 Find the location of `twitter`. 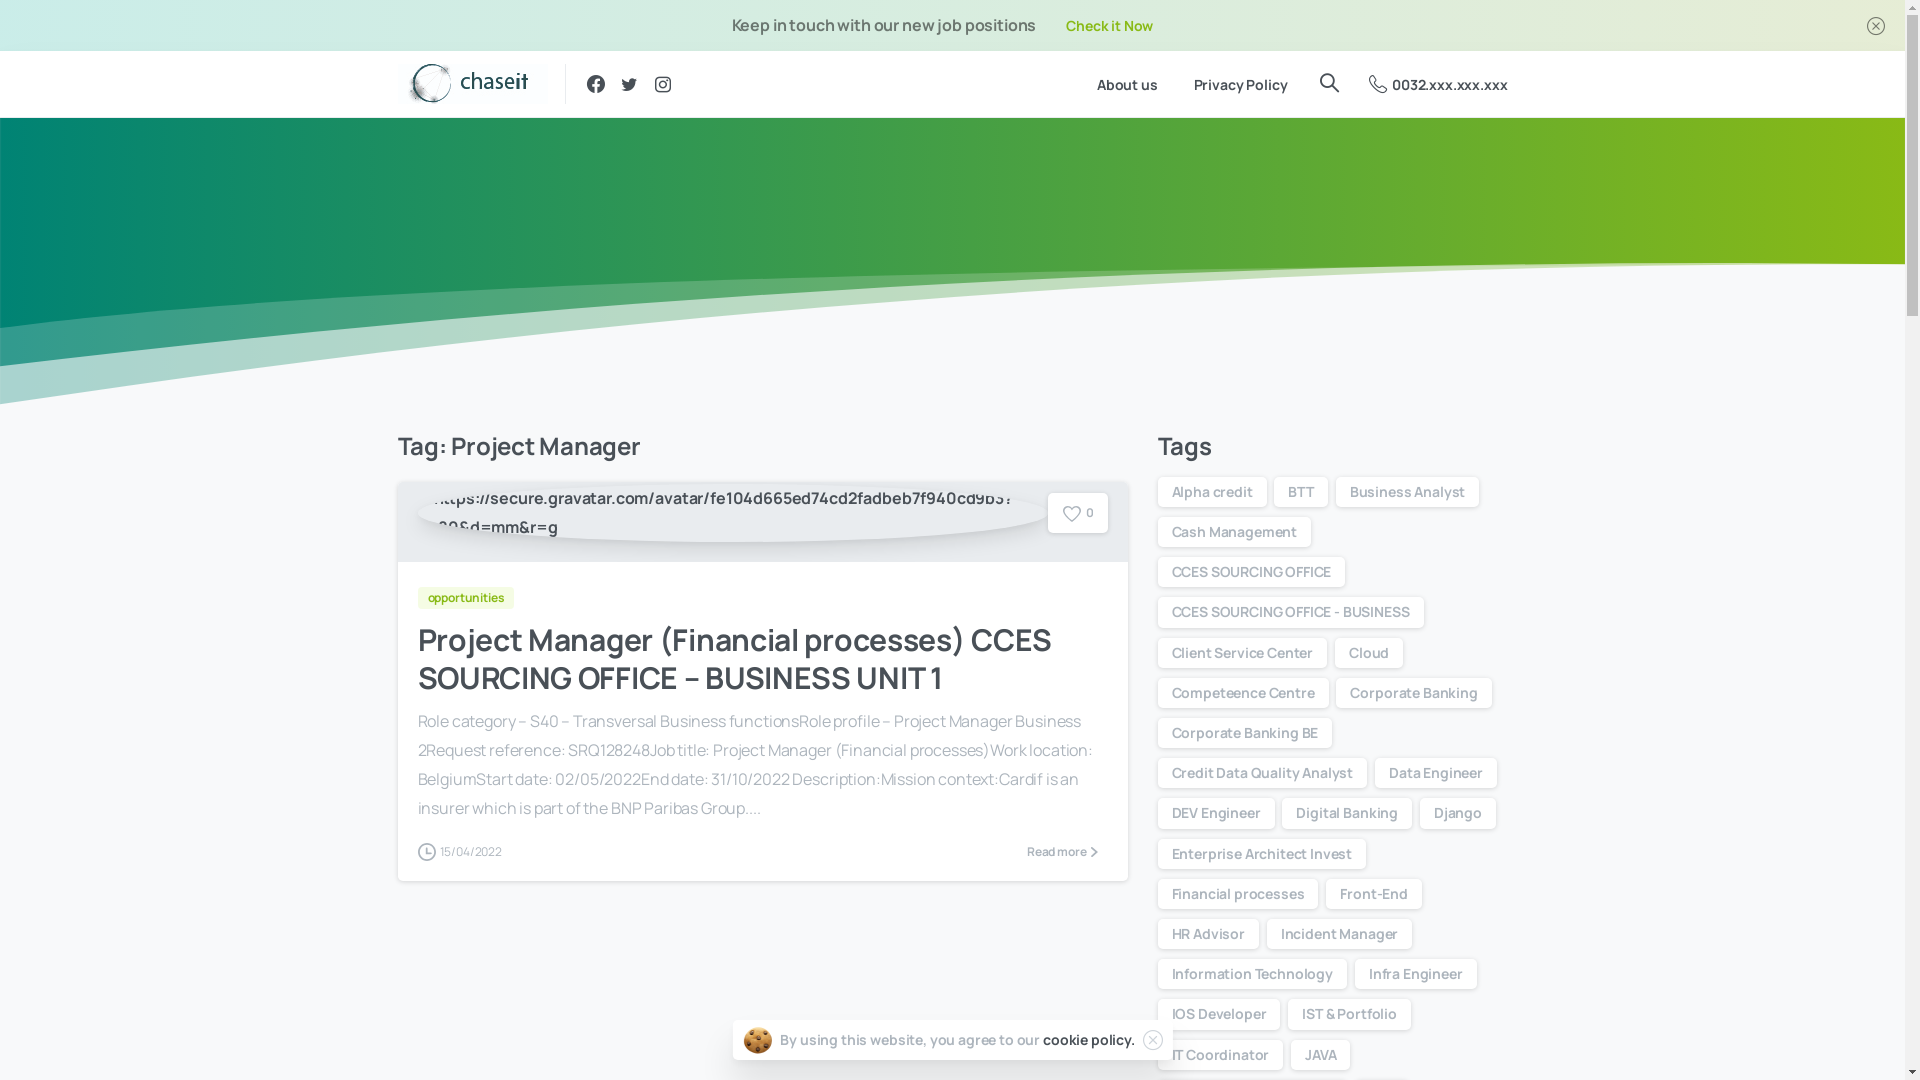

twitter is located at coordinates (629, 84).